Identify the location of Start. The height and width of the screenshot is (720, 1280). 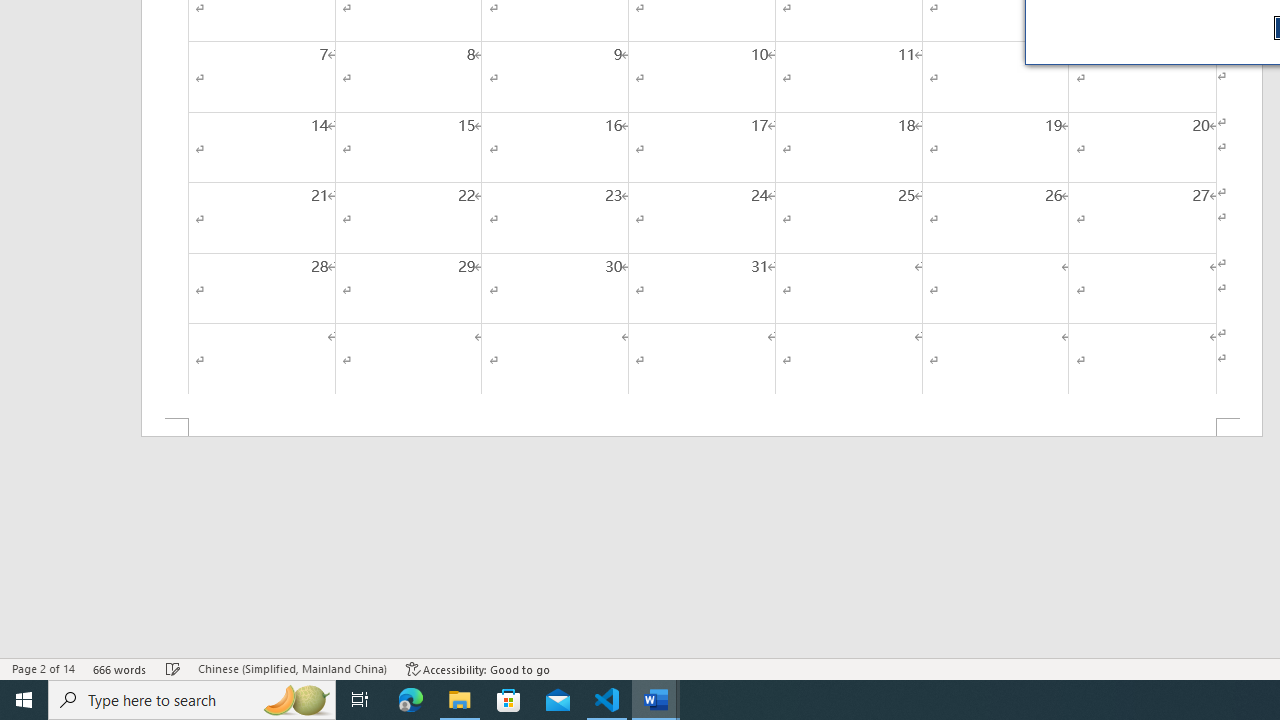
(24, 700).